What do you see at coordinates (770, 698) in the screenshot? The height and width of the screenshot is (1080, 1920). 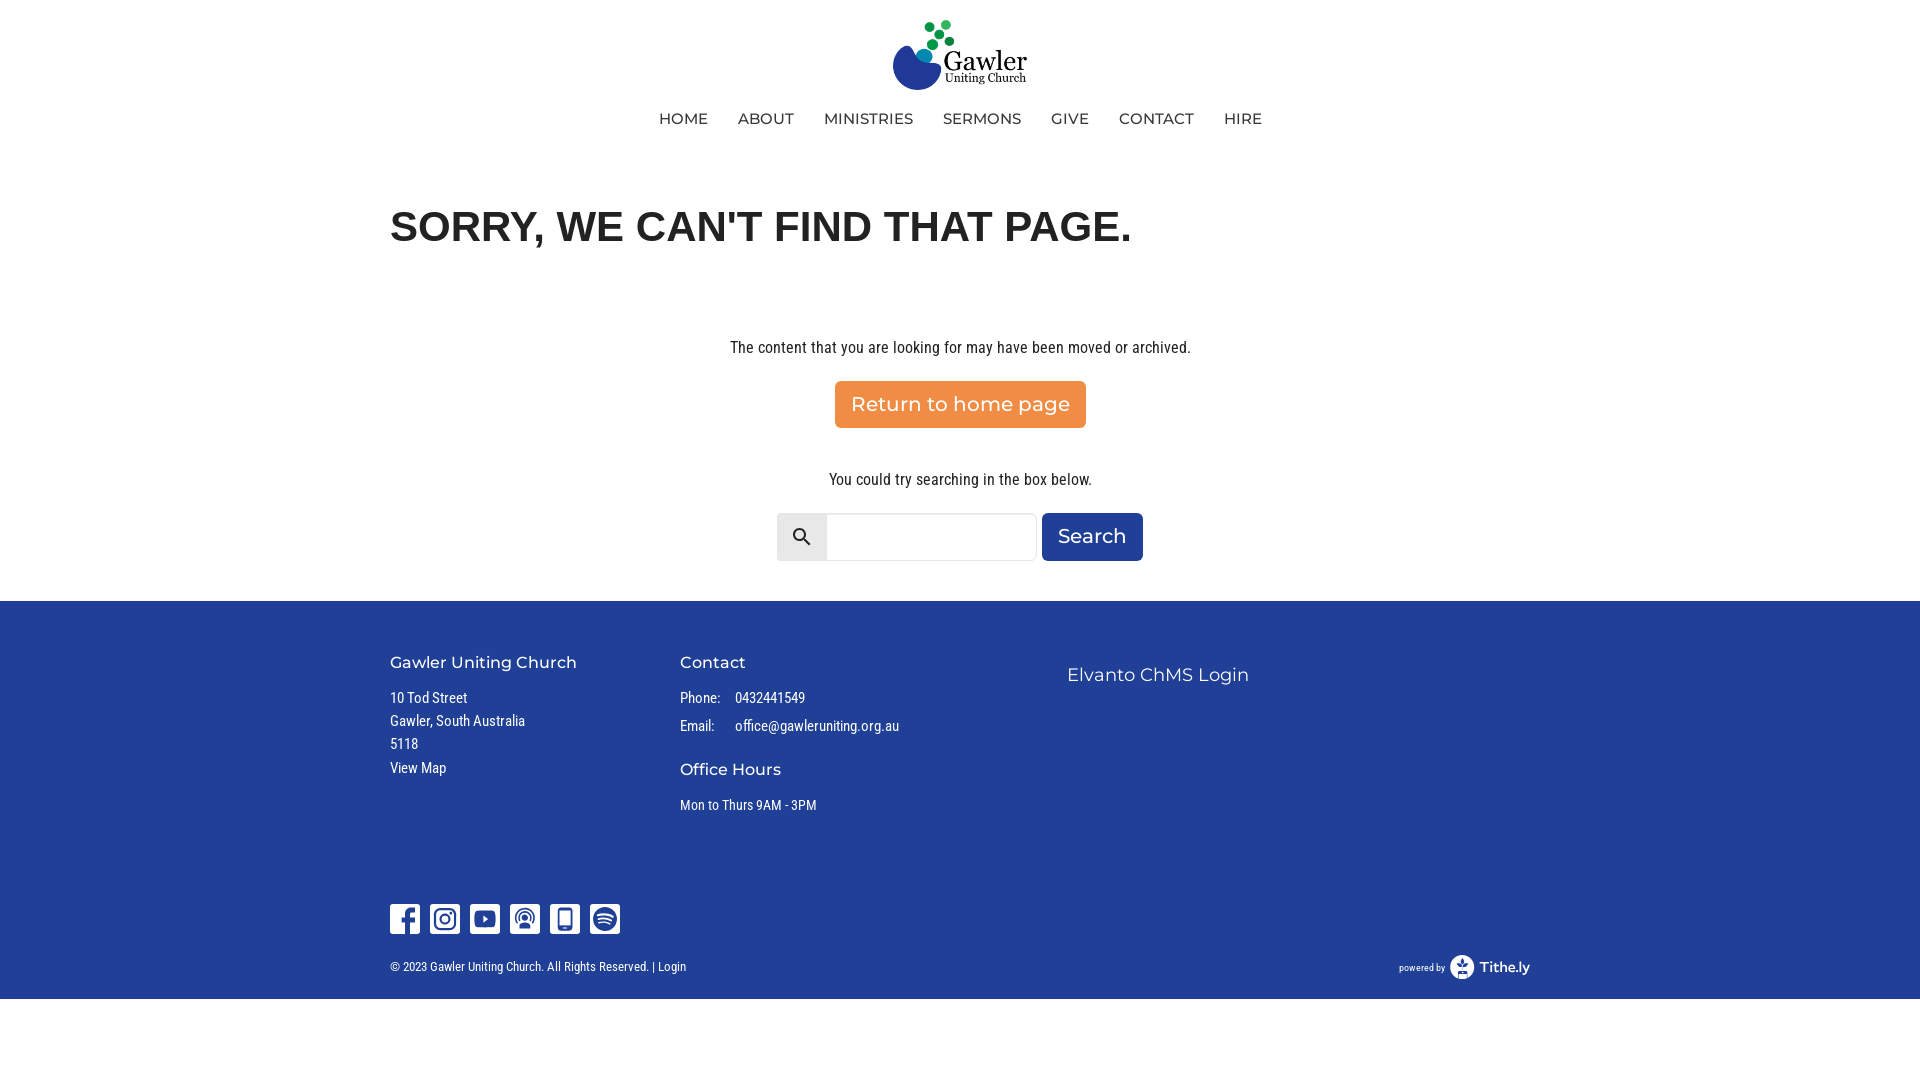 I see `0432441549` at bounding box center [770, 698].